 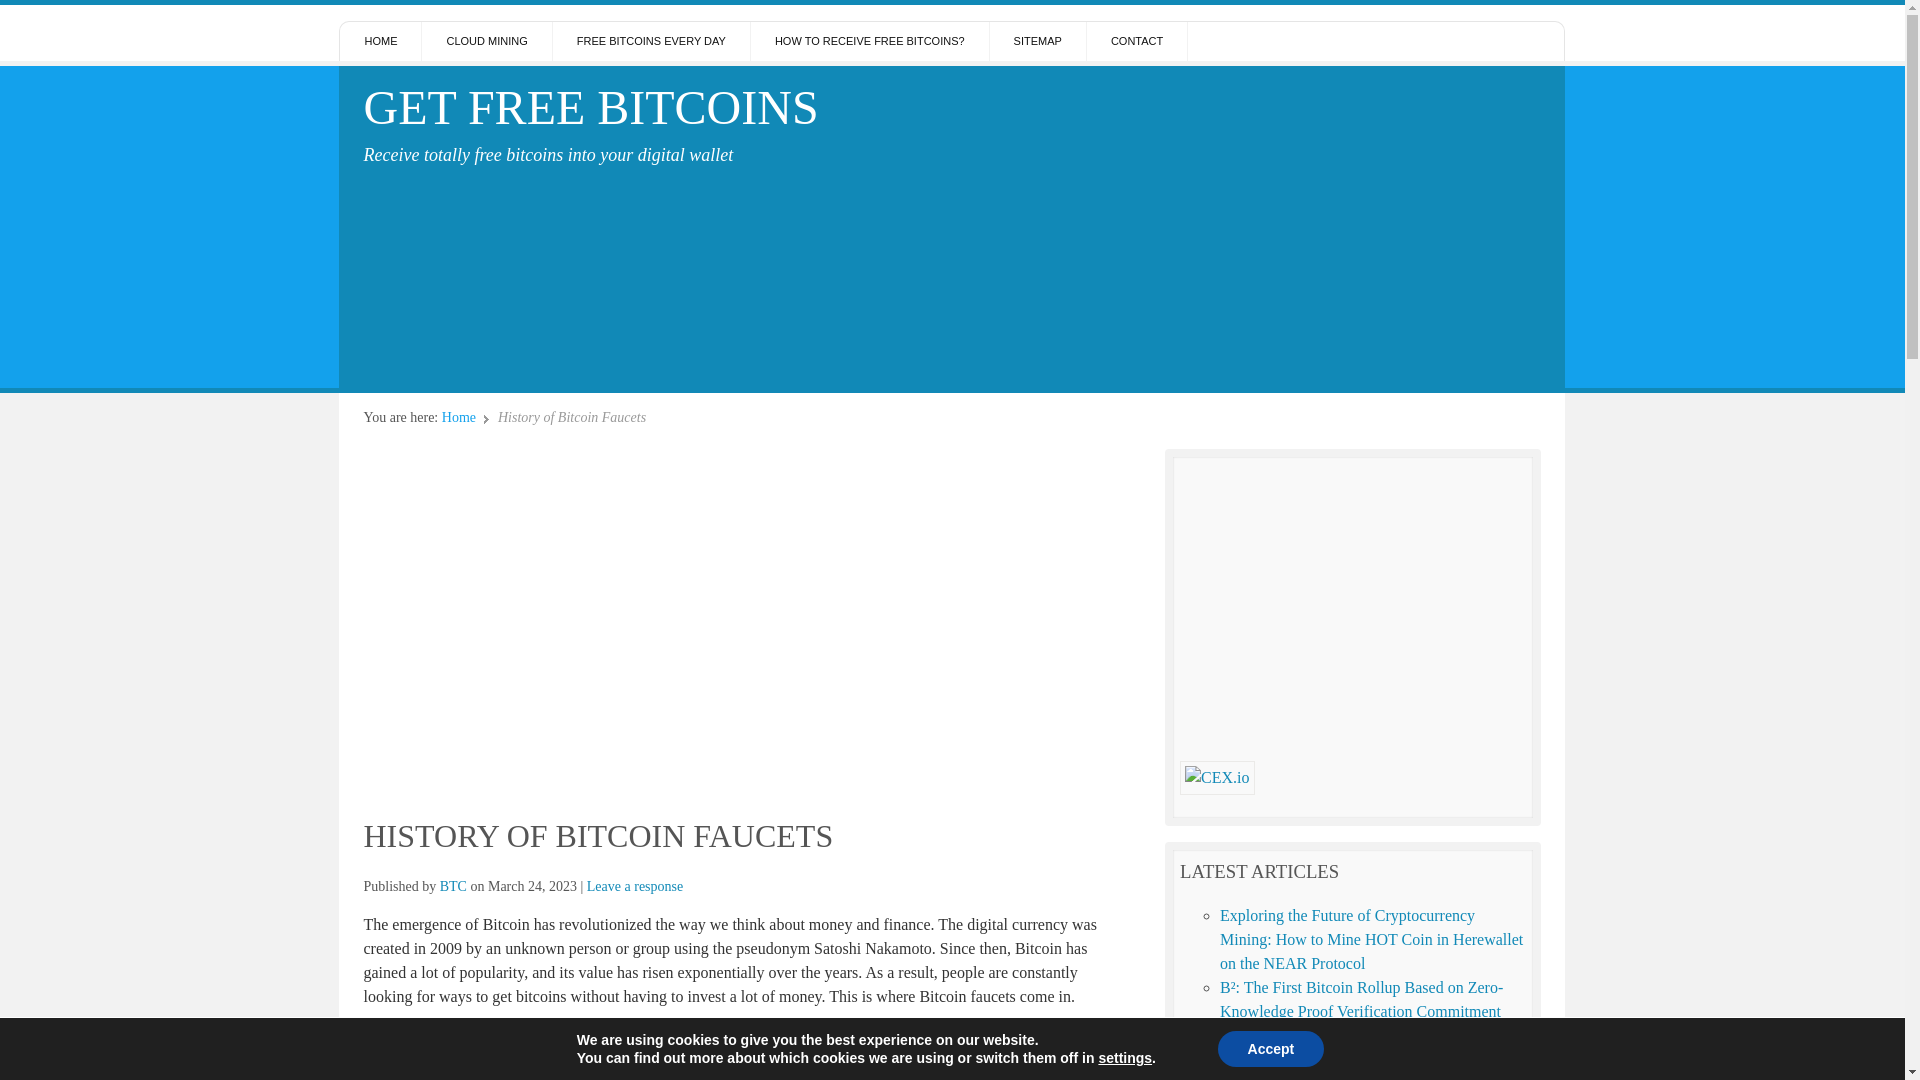 What do you see at coordinates (651, 40) in the screenshot?
I see `FREE BITCOINS EVERY DAY` at bounding box center [651, 40].